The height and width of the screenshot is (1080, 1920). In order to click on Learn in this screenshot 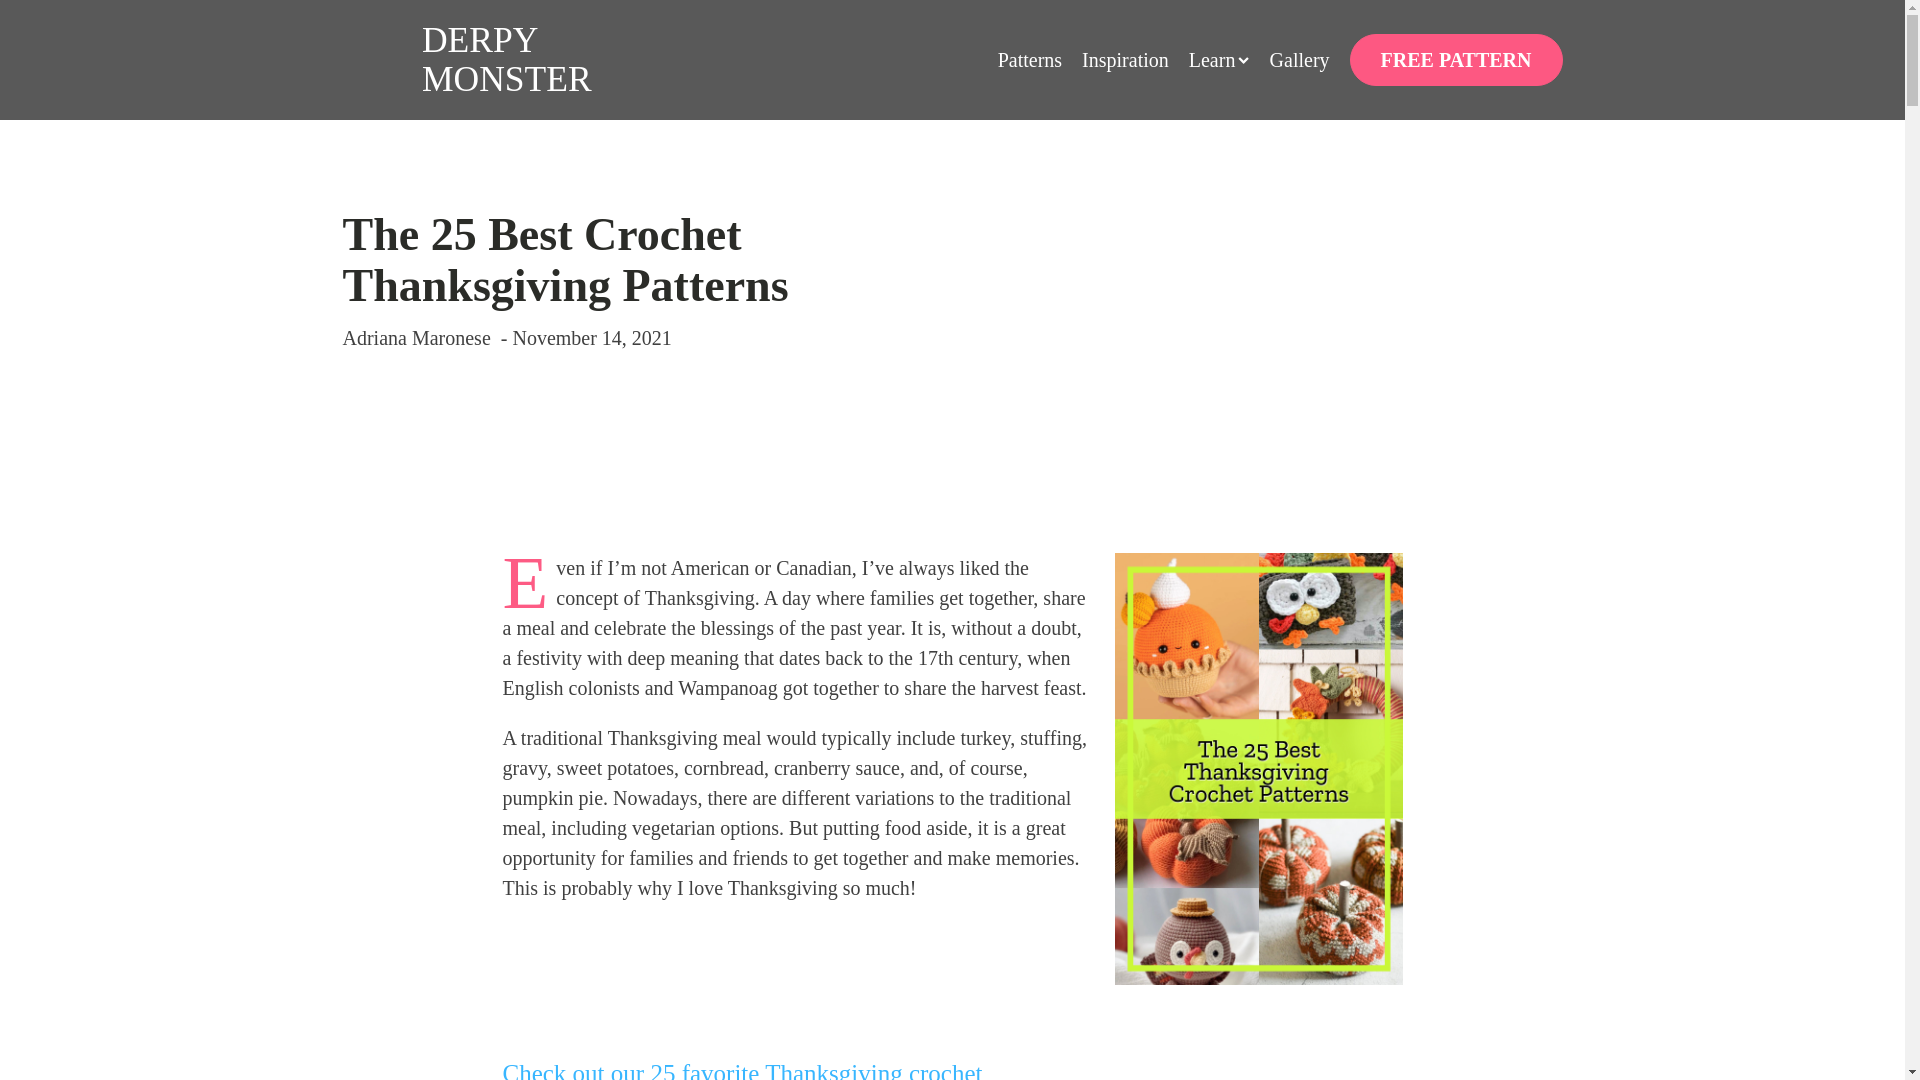, I will do `click(1218, 60)`.